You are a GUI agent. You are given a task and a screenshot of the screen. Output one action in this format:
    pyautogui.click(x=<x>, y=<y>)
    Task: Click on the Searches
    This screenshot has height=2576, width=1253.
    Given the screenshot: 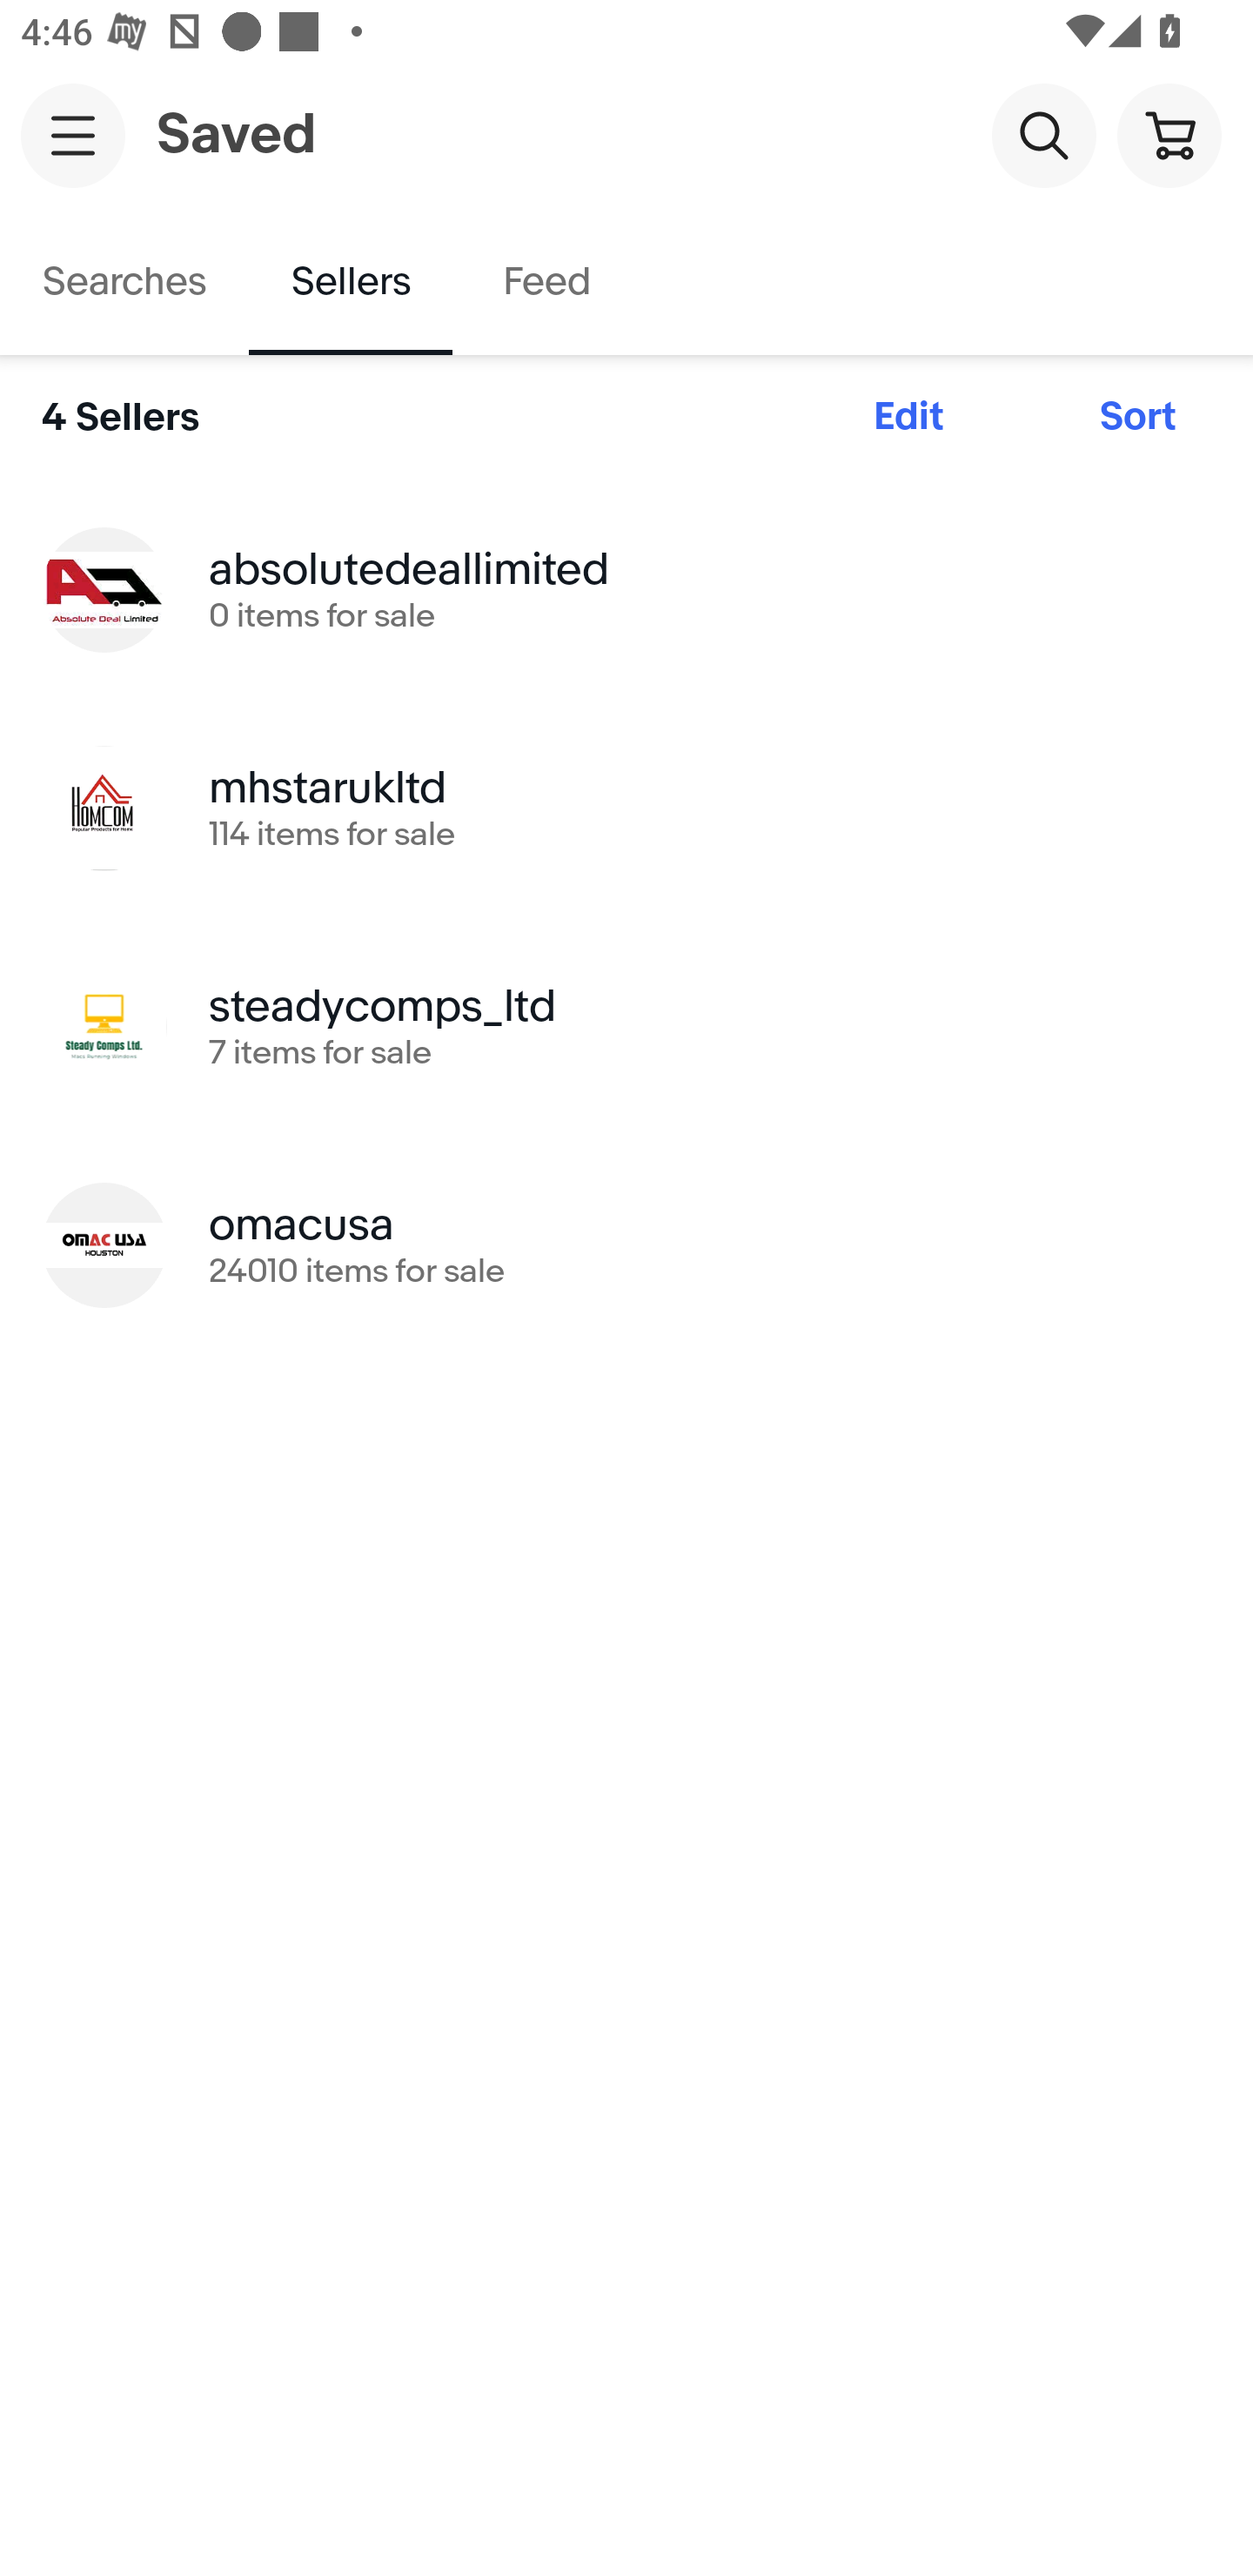 What is the action you would take?
    pyautogui.click(x=124, y=282)
    